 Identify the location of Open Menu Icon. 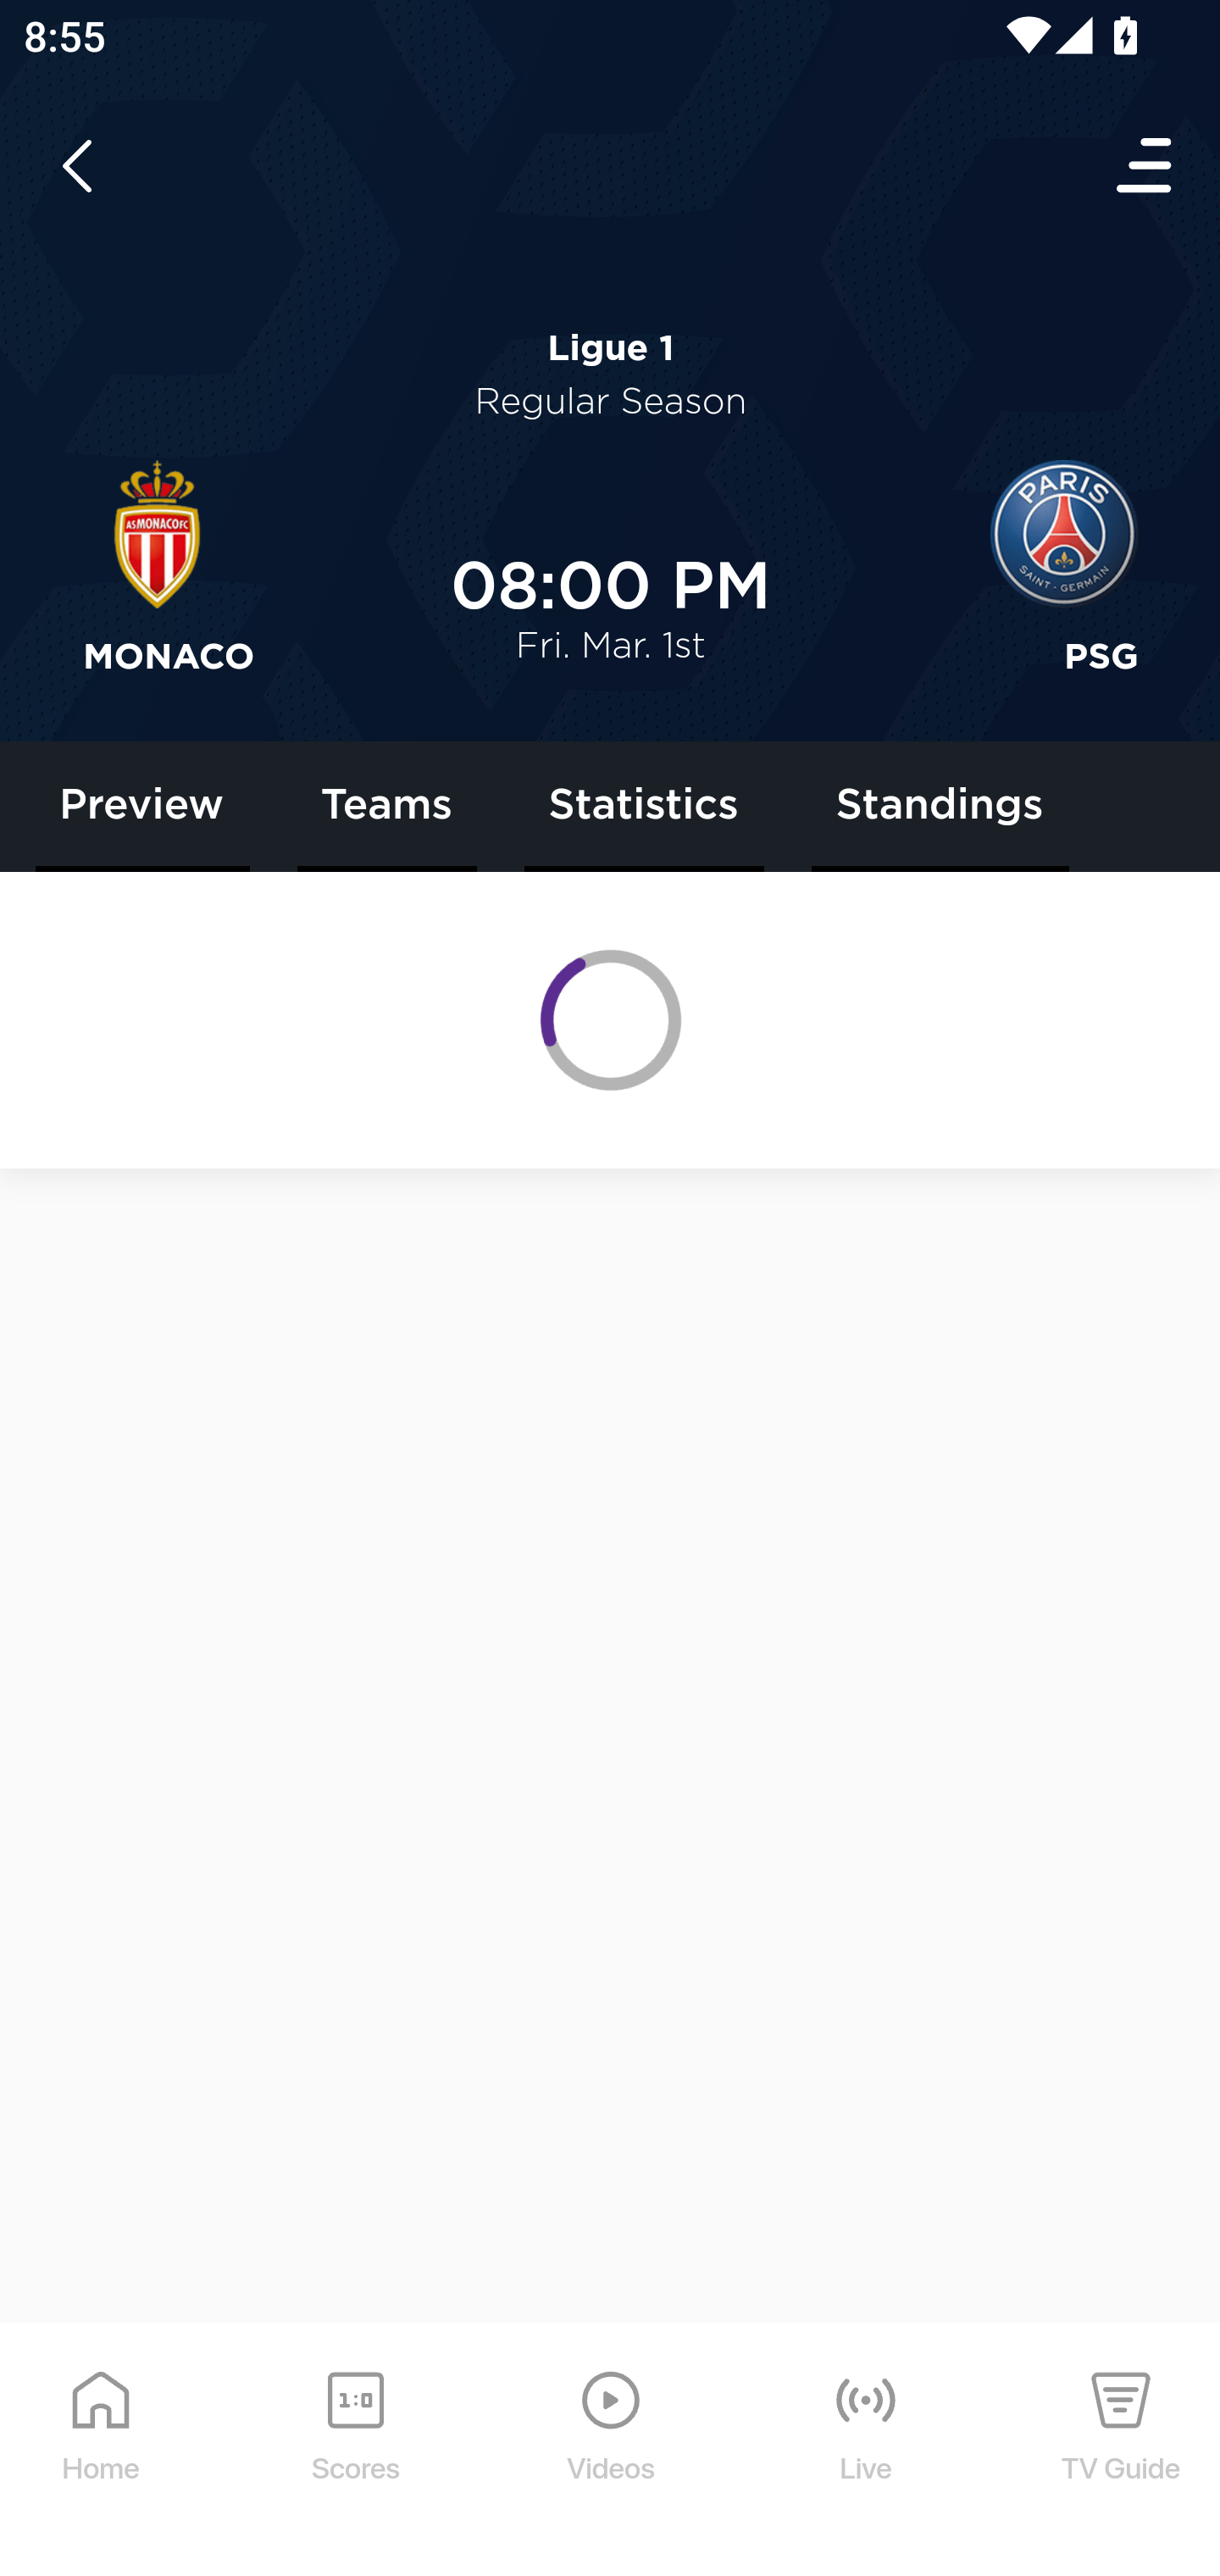
(1145, 166).